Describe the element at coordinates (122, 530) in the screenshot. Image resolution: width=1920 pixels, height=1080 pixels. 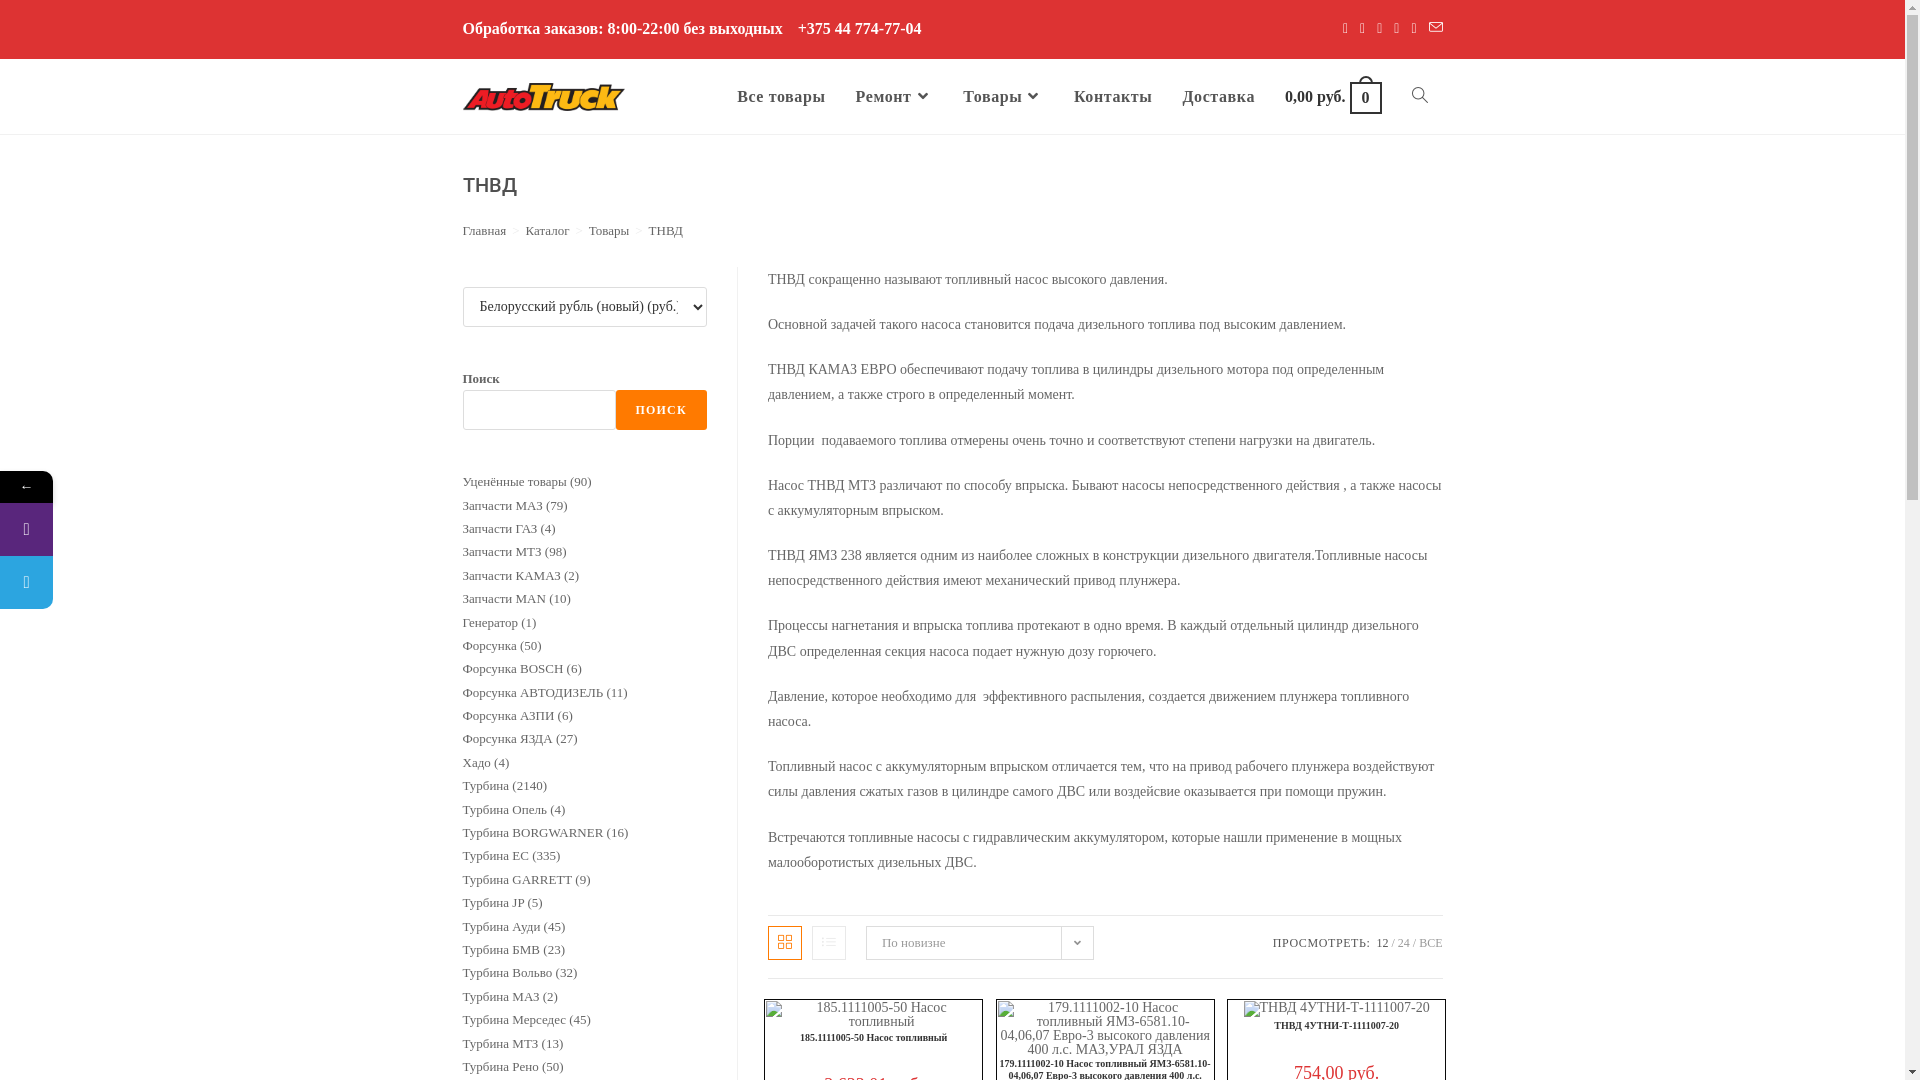
I see `Viber` at that location.